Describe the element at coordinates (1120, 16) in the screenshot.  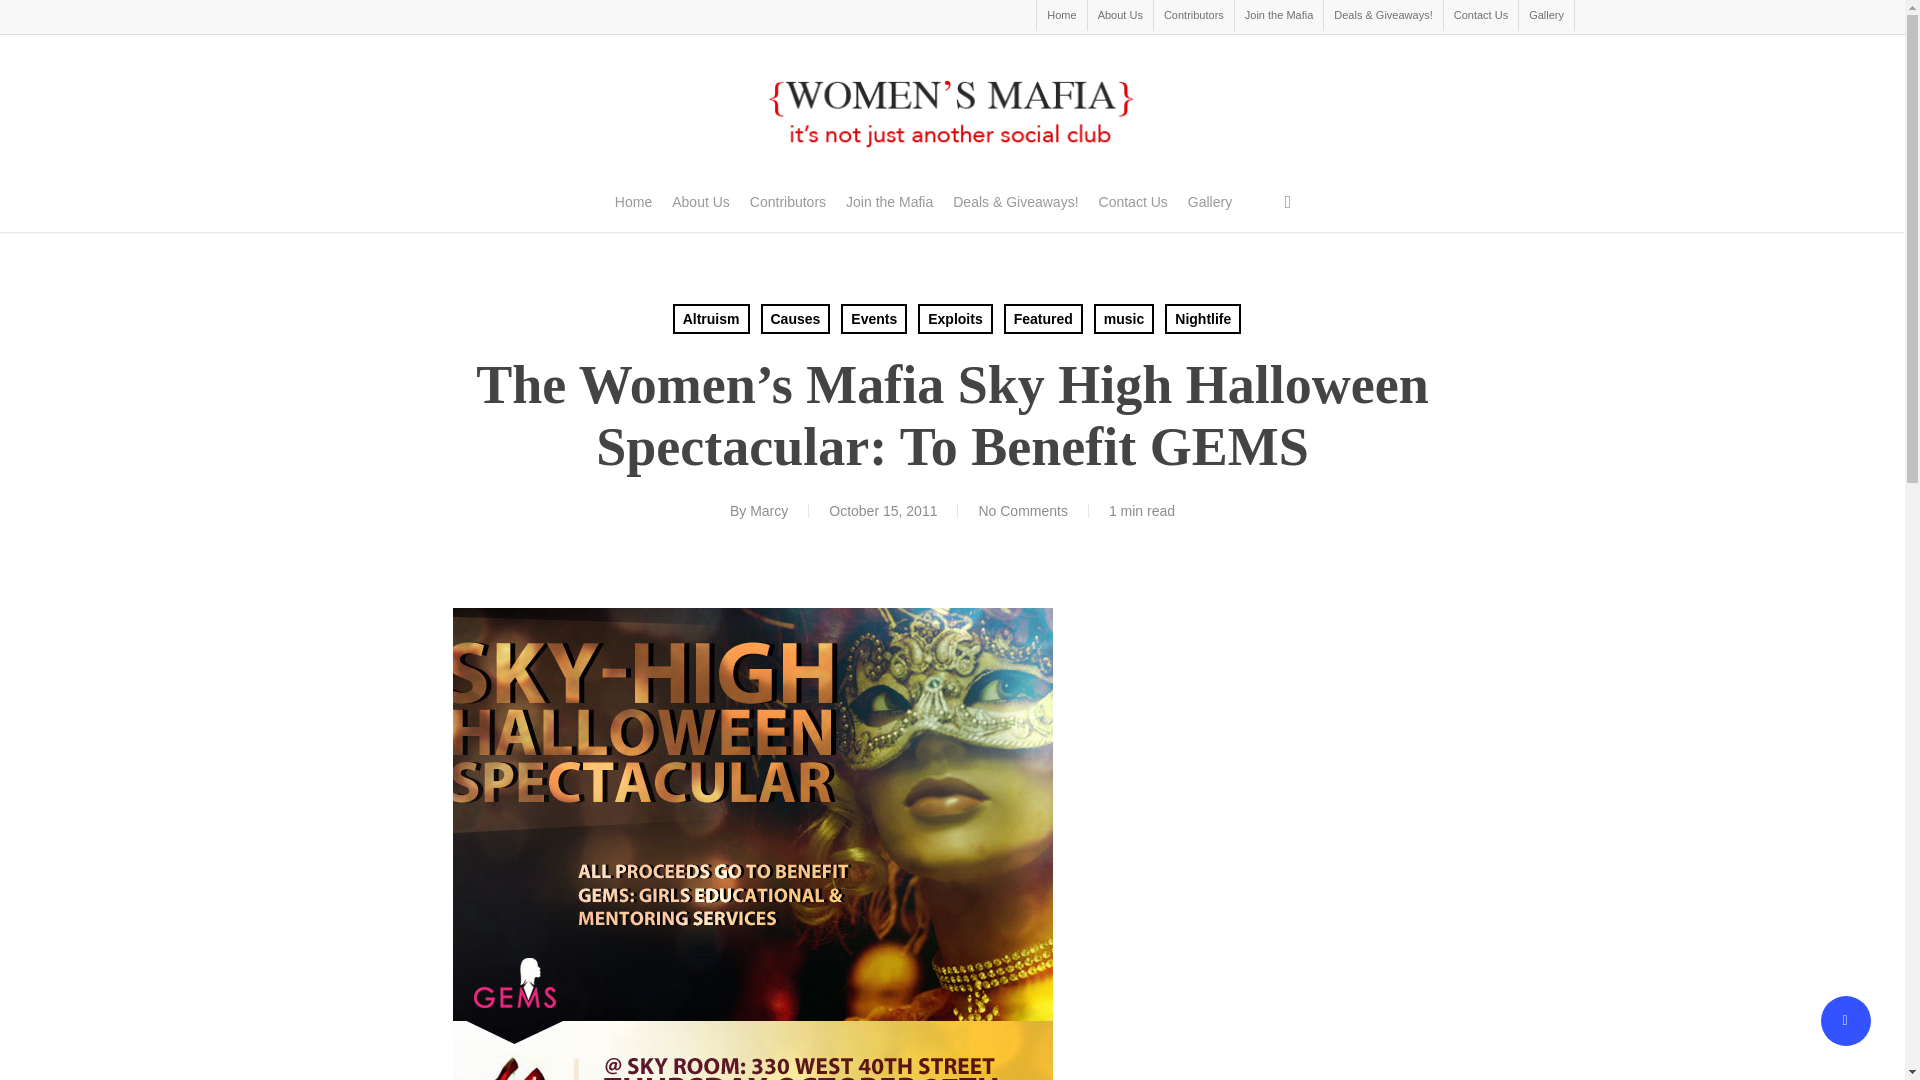
I see `About Us` at that location.